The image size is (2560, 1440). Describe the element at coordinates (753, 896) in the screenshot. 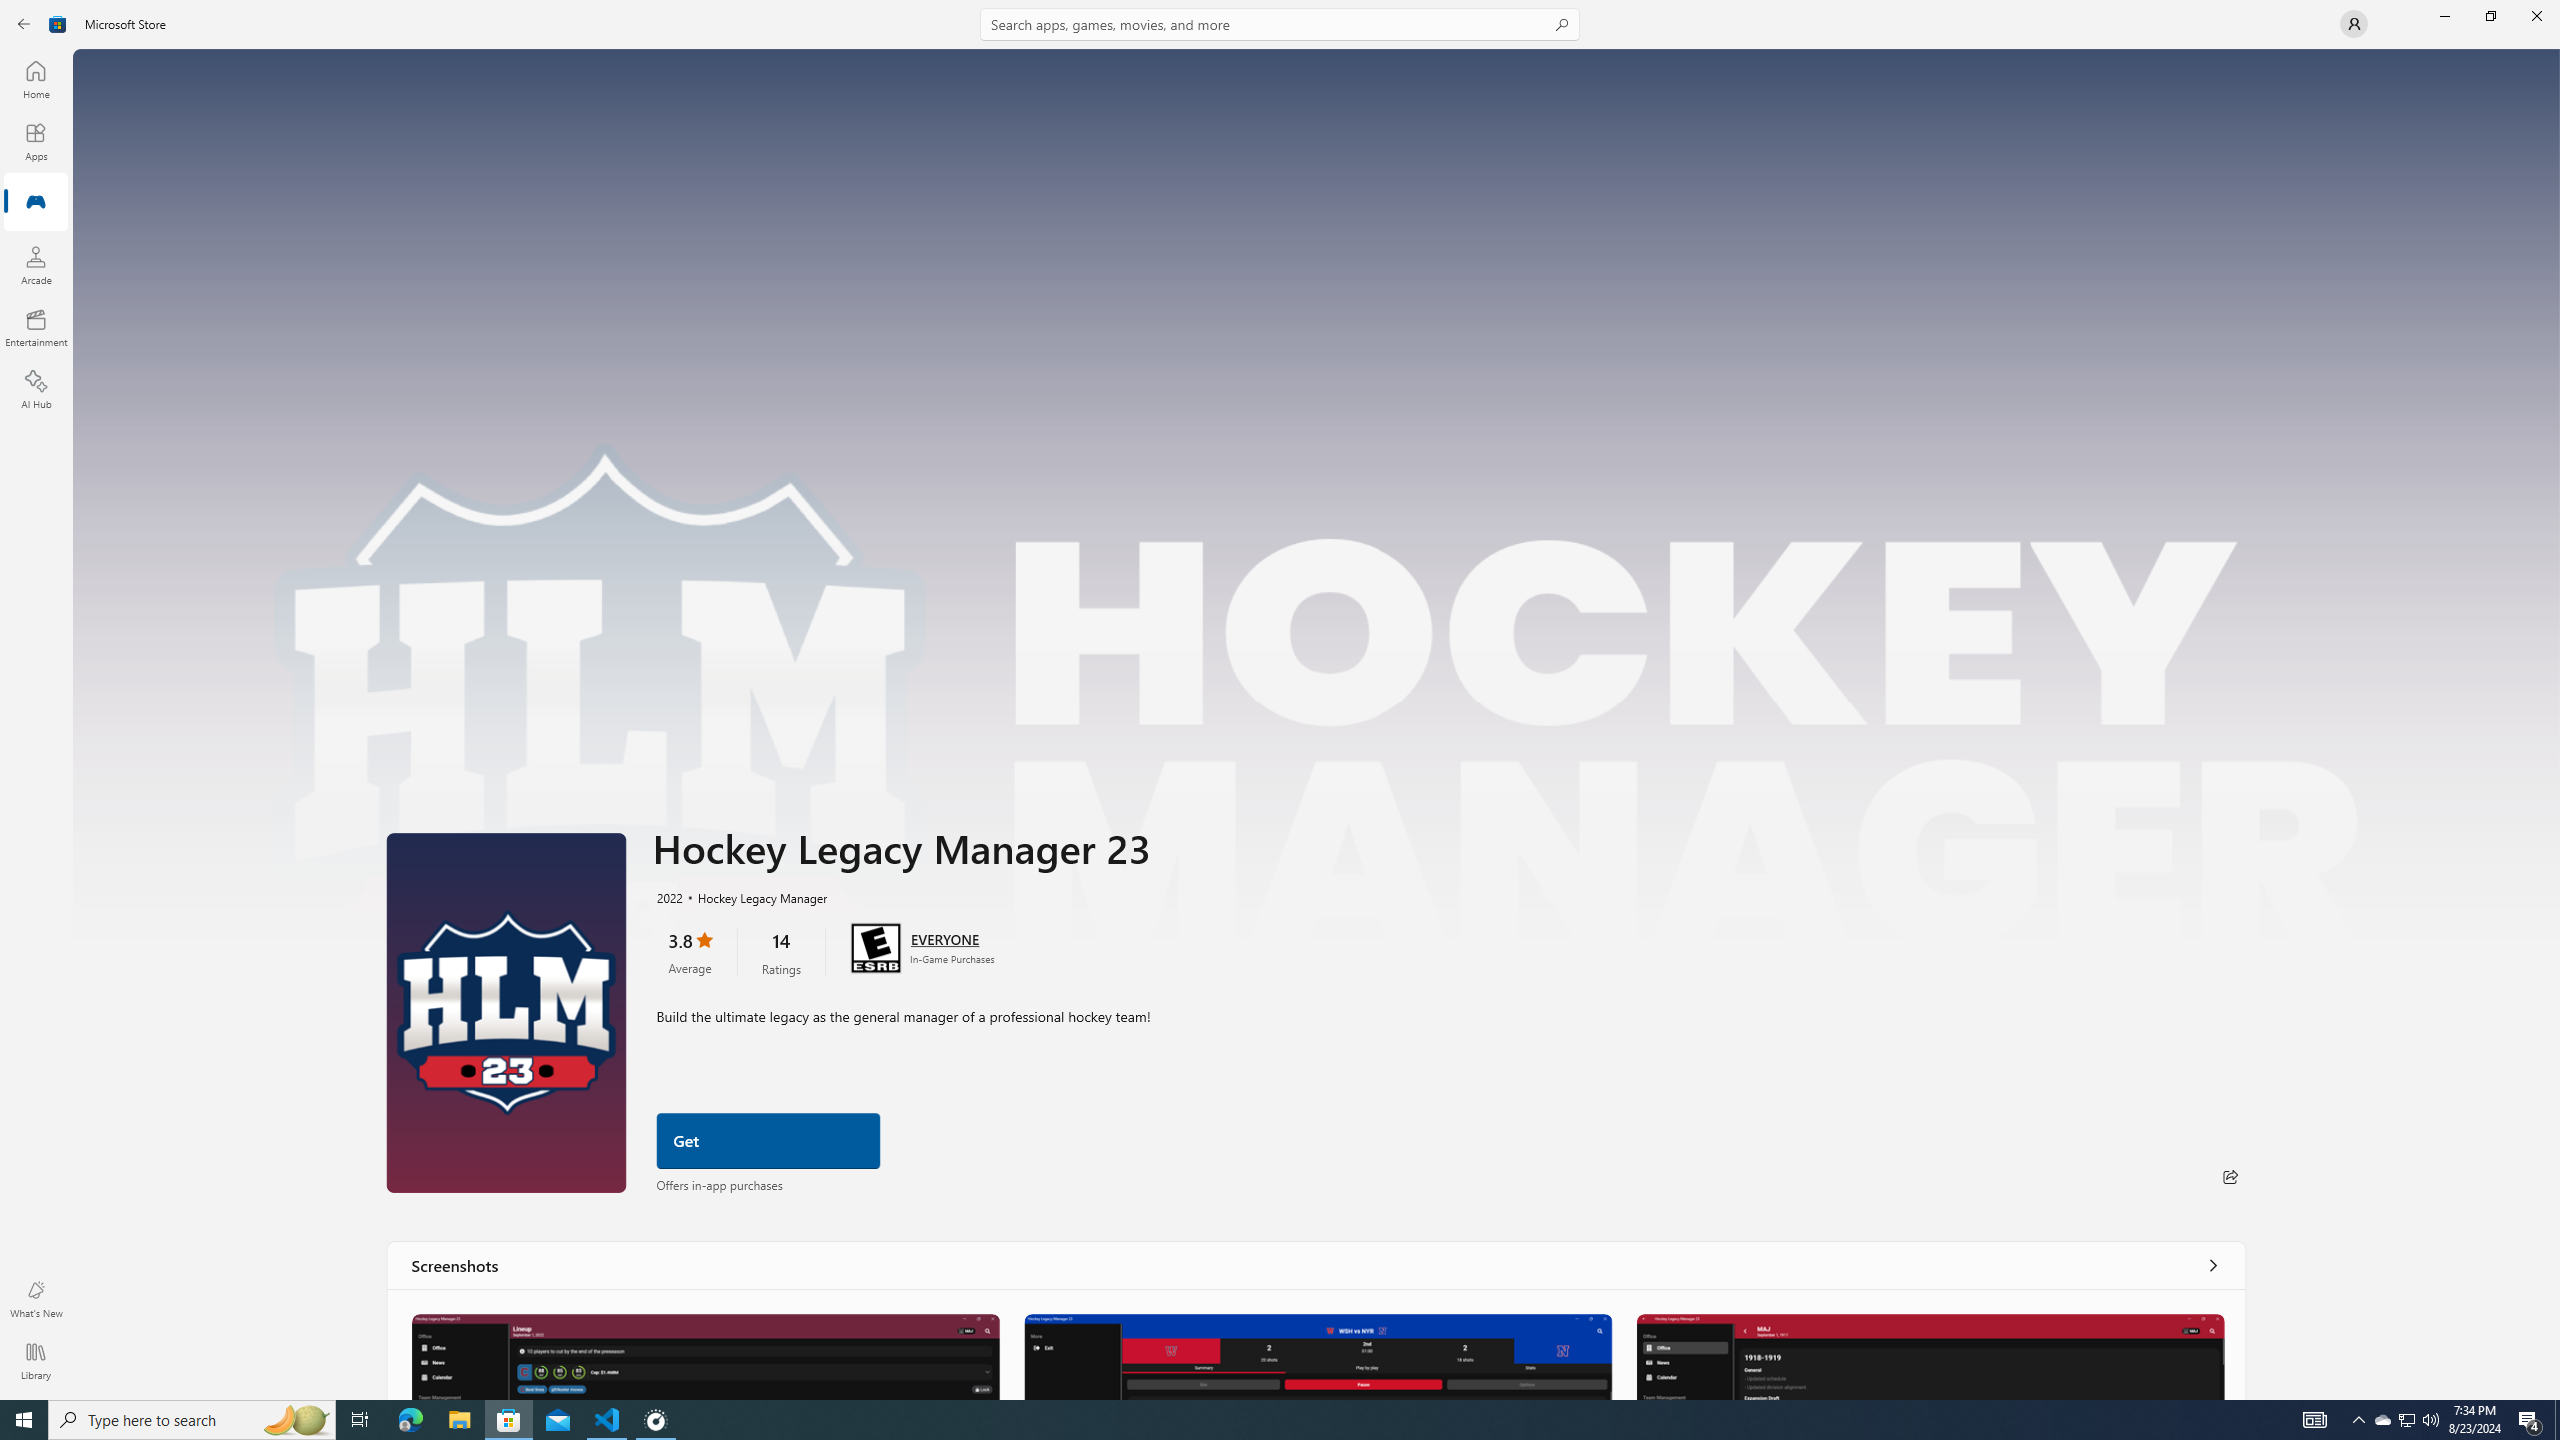

I see `Hockey Legacy Manager` at that location.